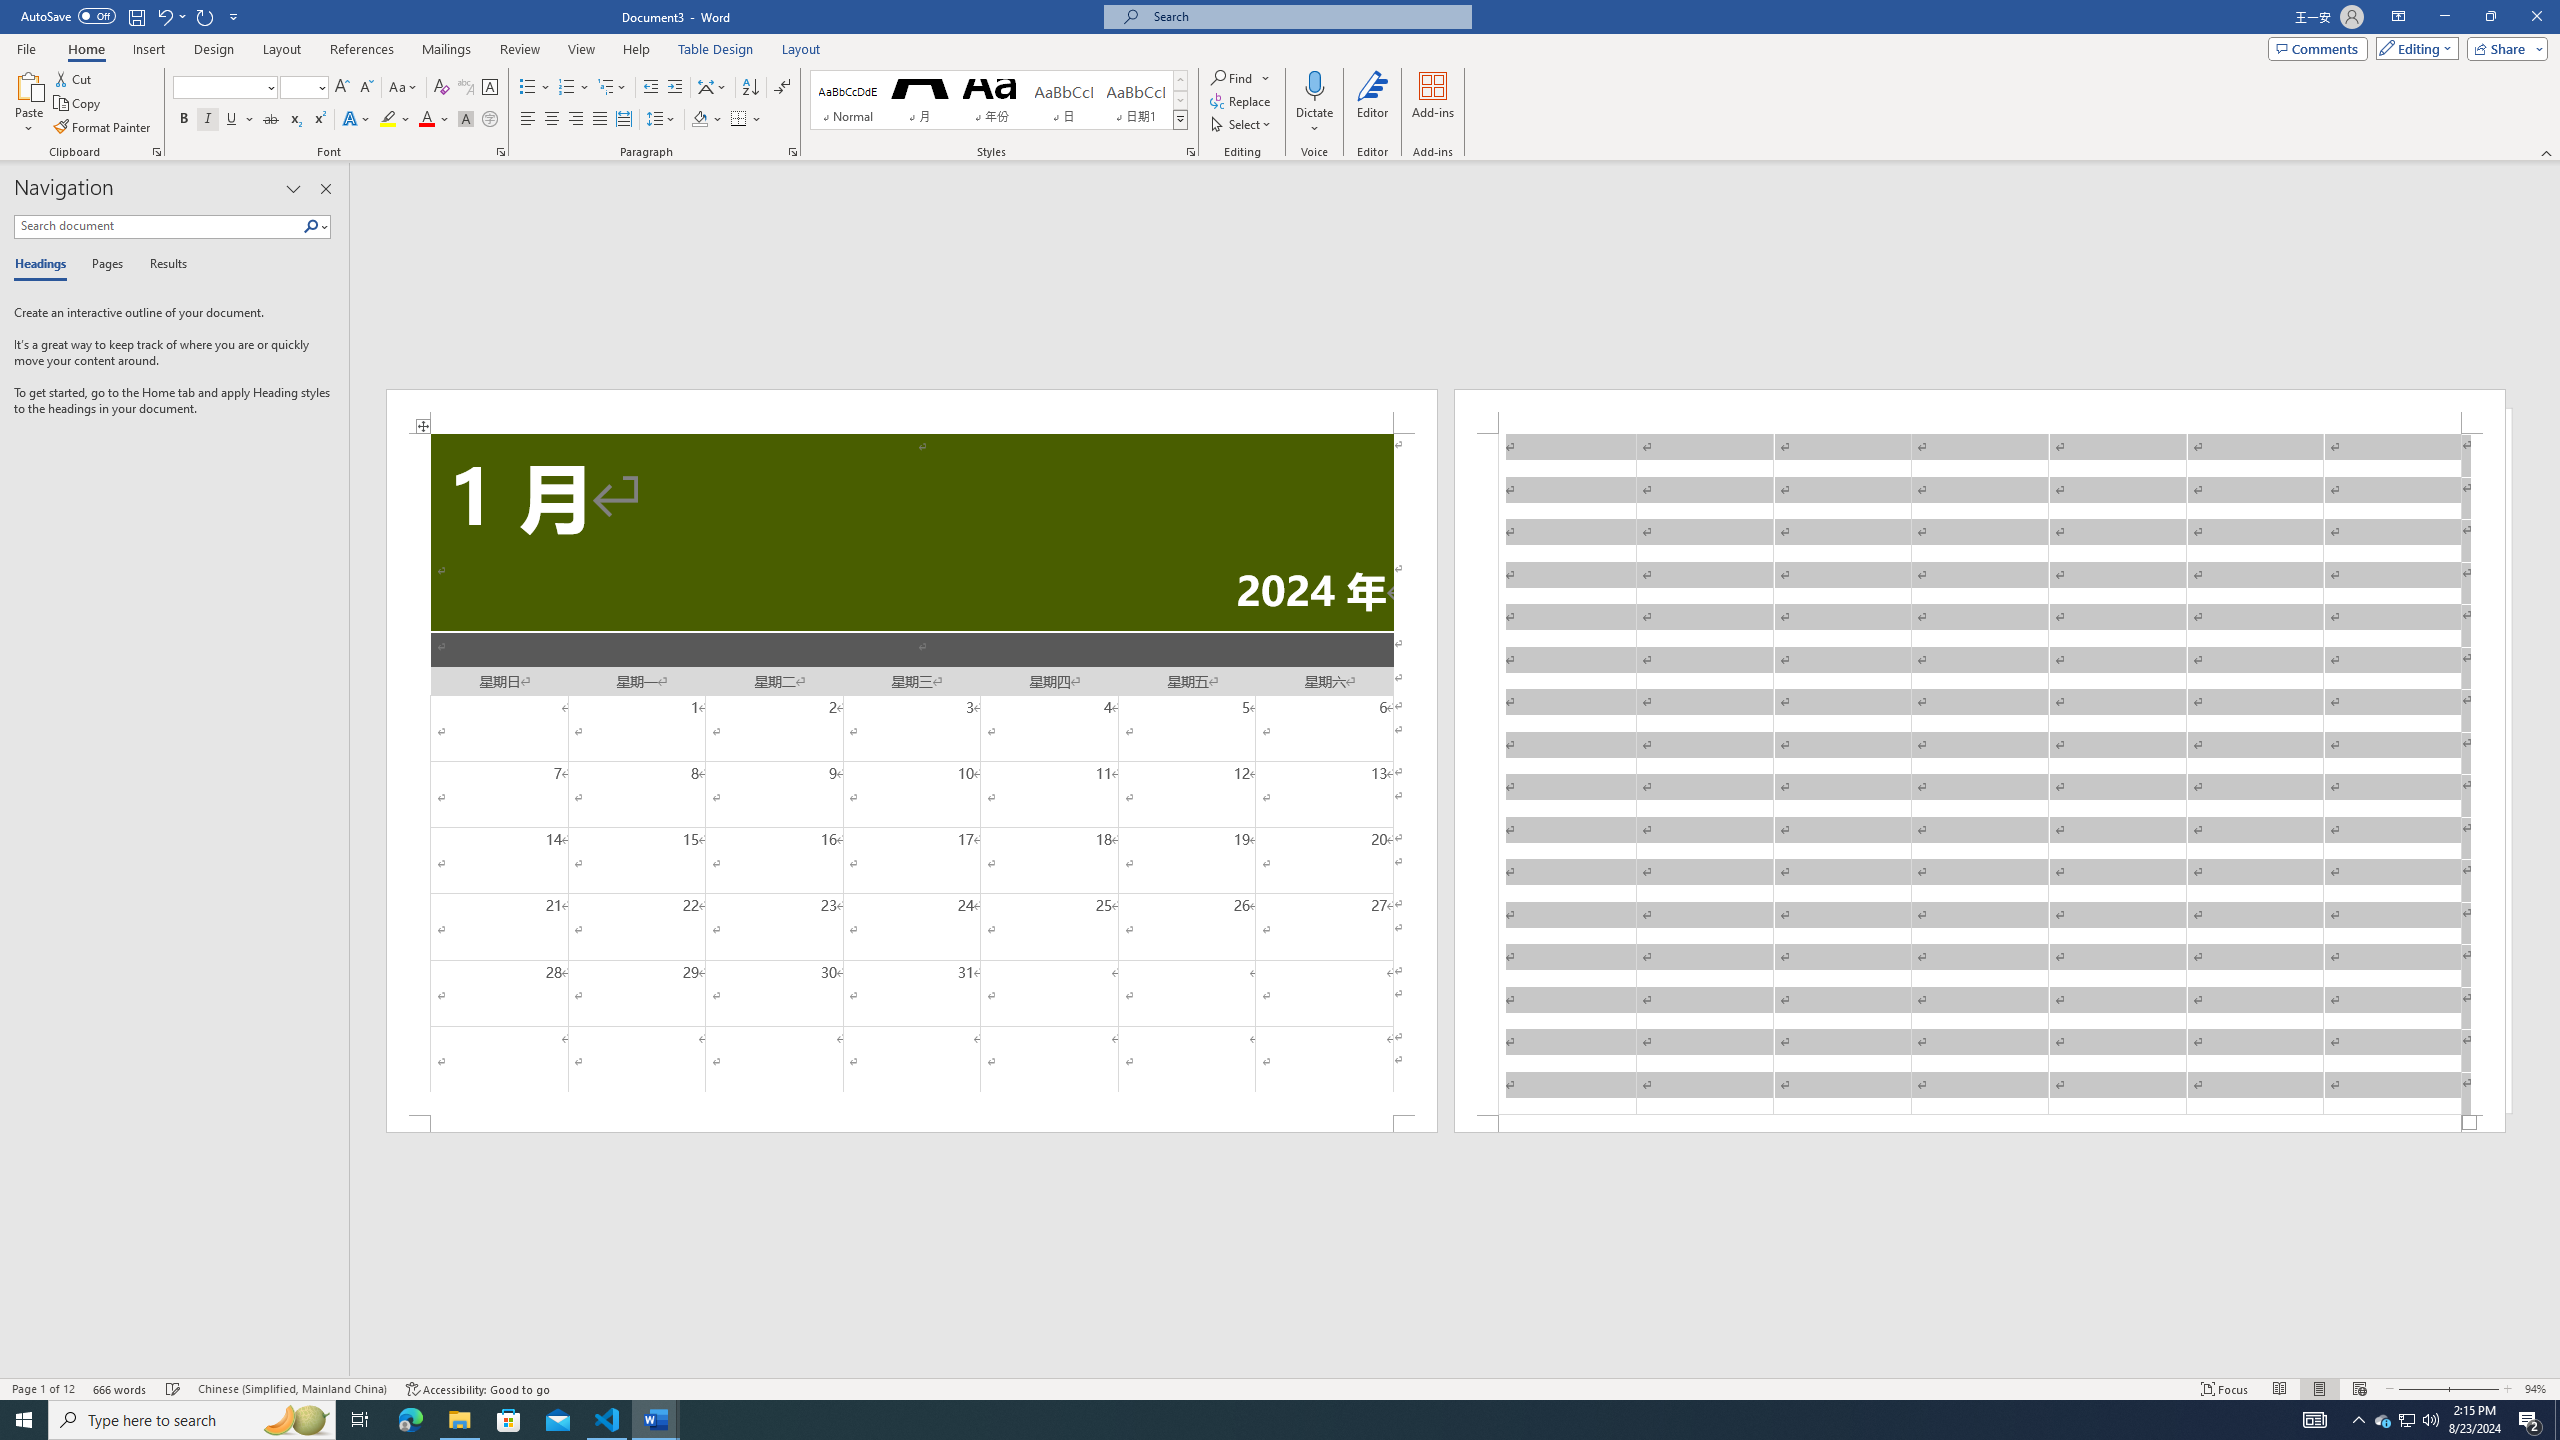 This screenshot has height=1440, width=2560. What do you see at coordinates (442, 88) in the screenshot?
I see `Clear Formatting` at bounding box center [442, 88].